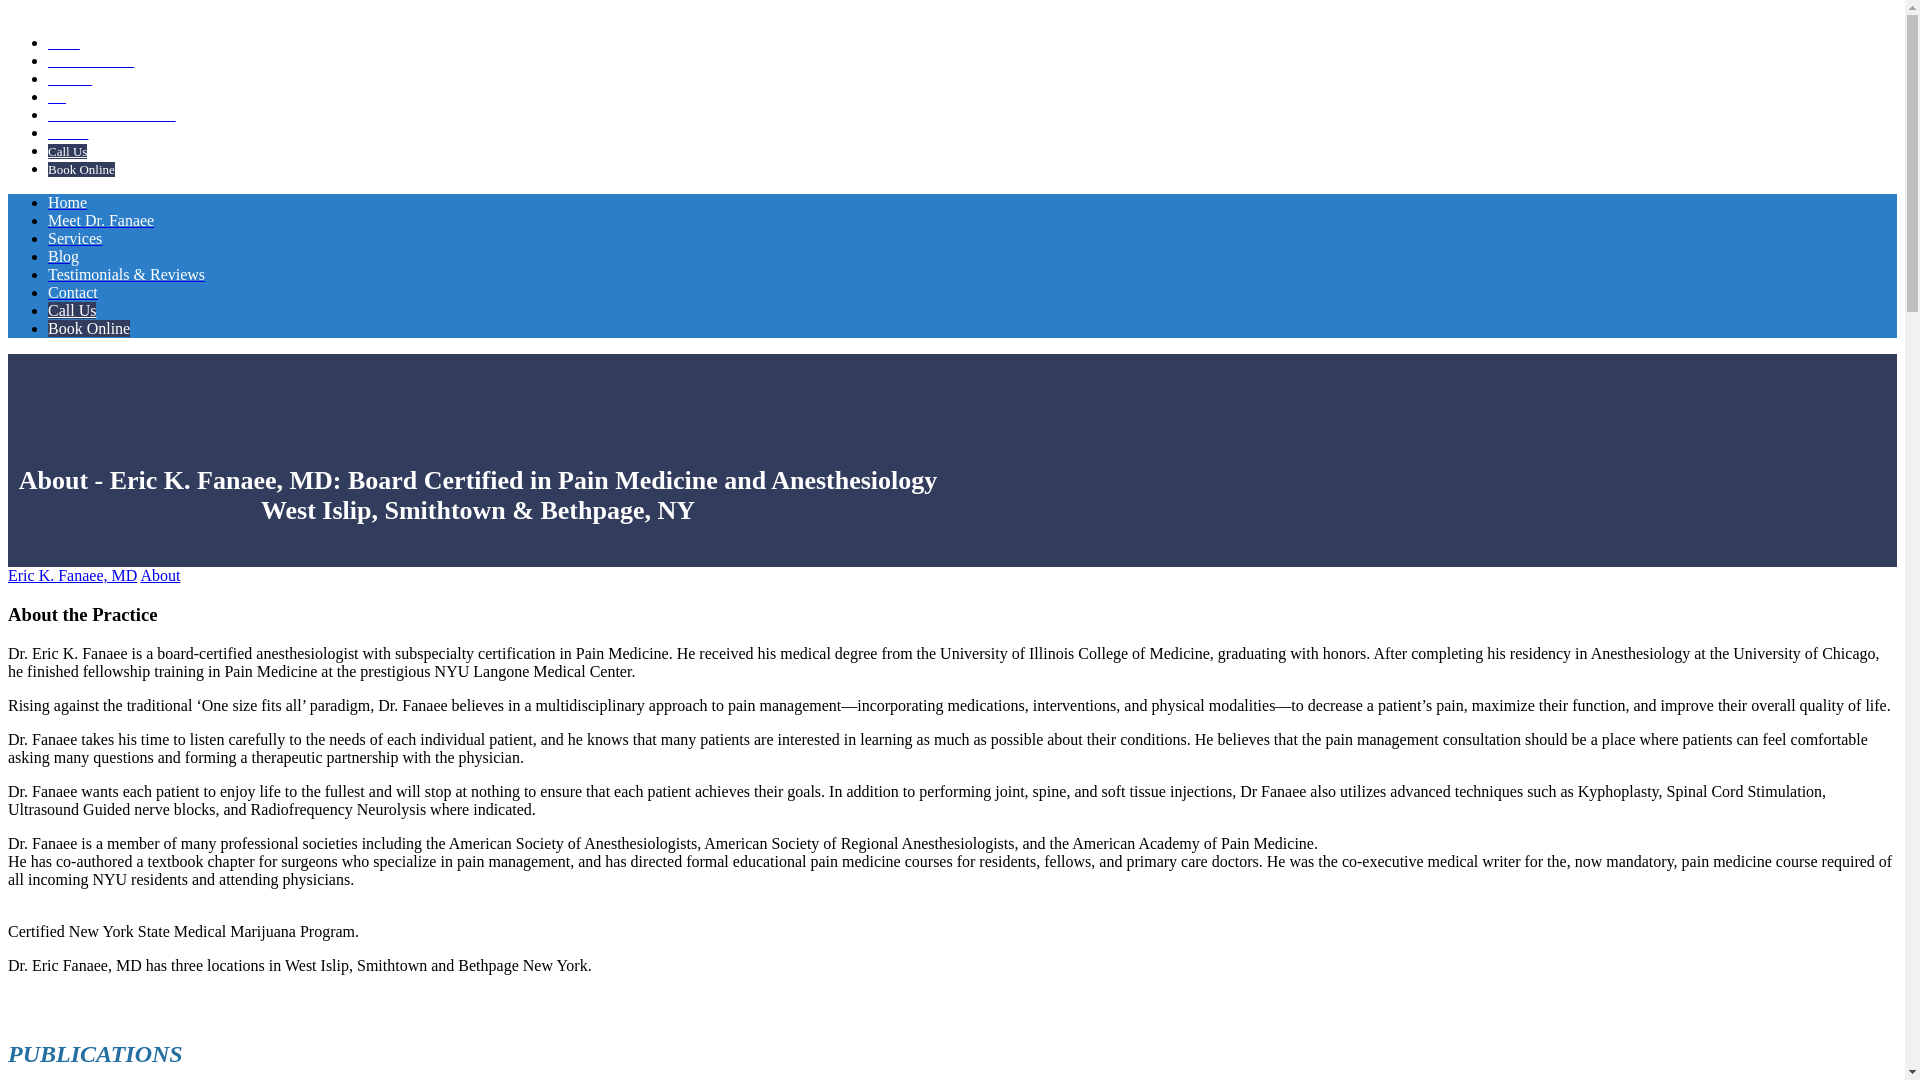  I want to click on Meet Dr. Fanaee, so click(100, 220).